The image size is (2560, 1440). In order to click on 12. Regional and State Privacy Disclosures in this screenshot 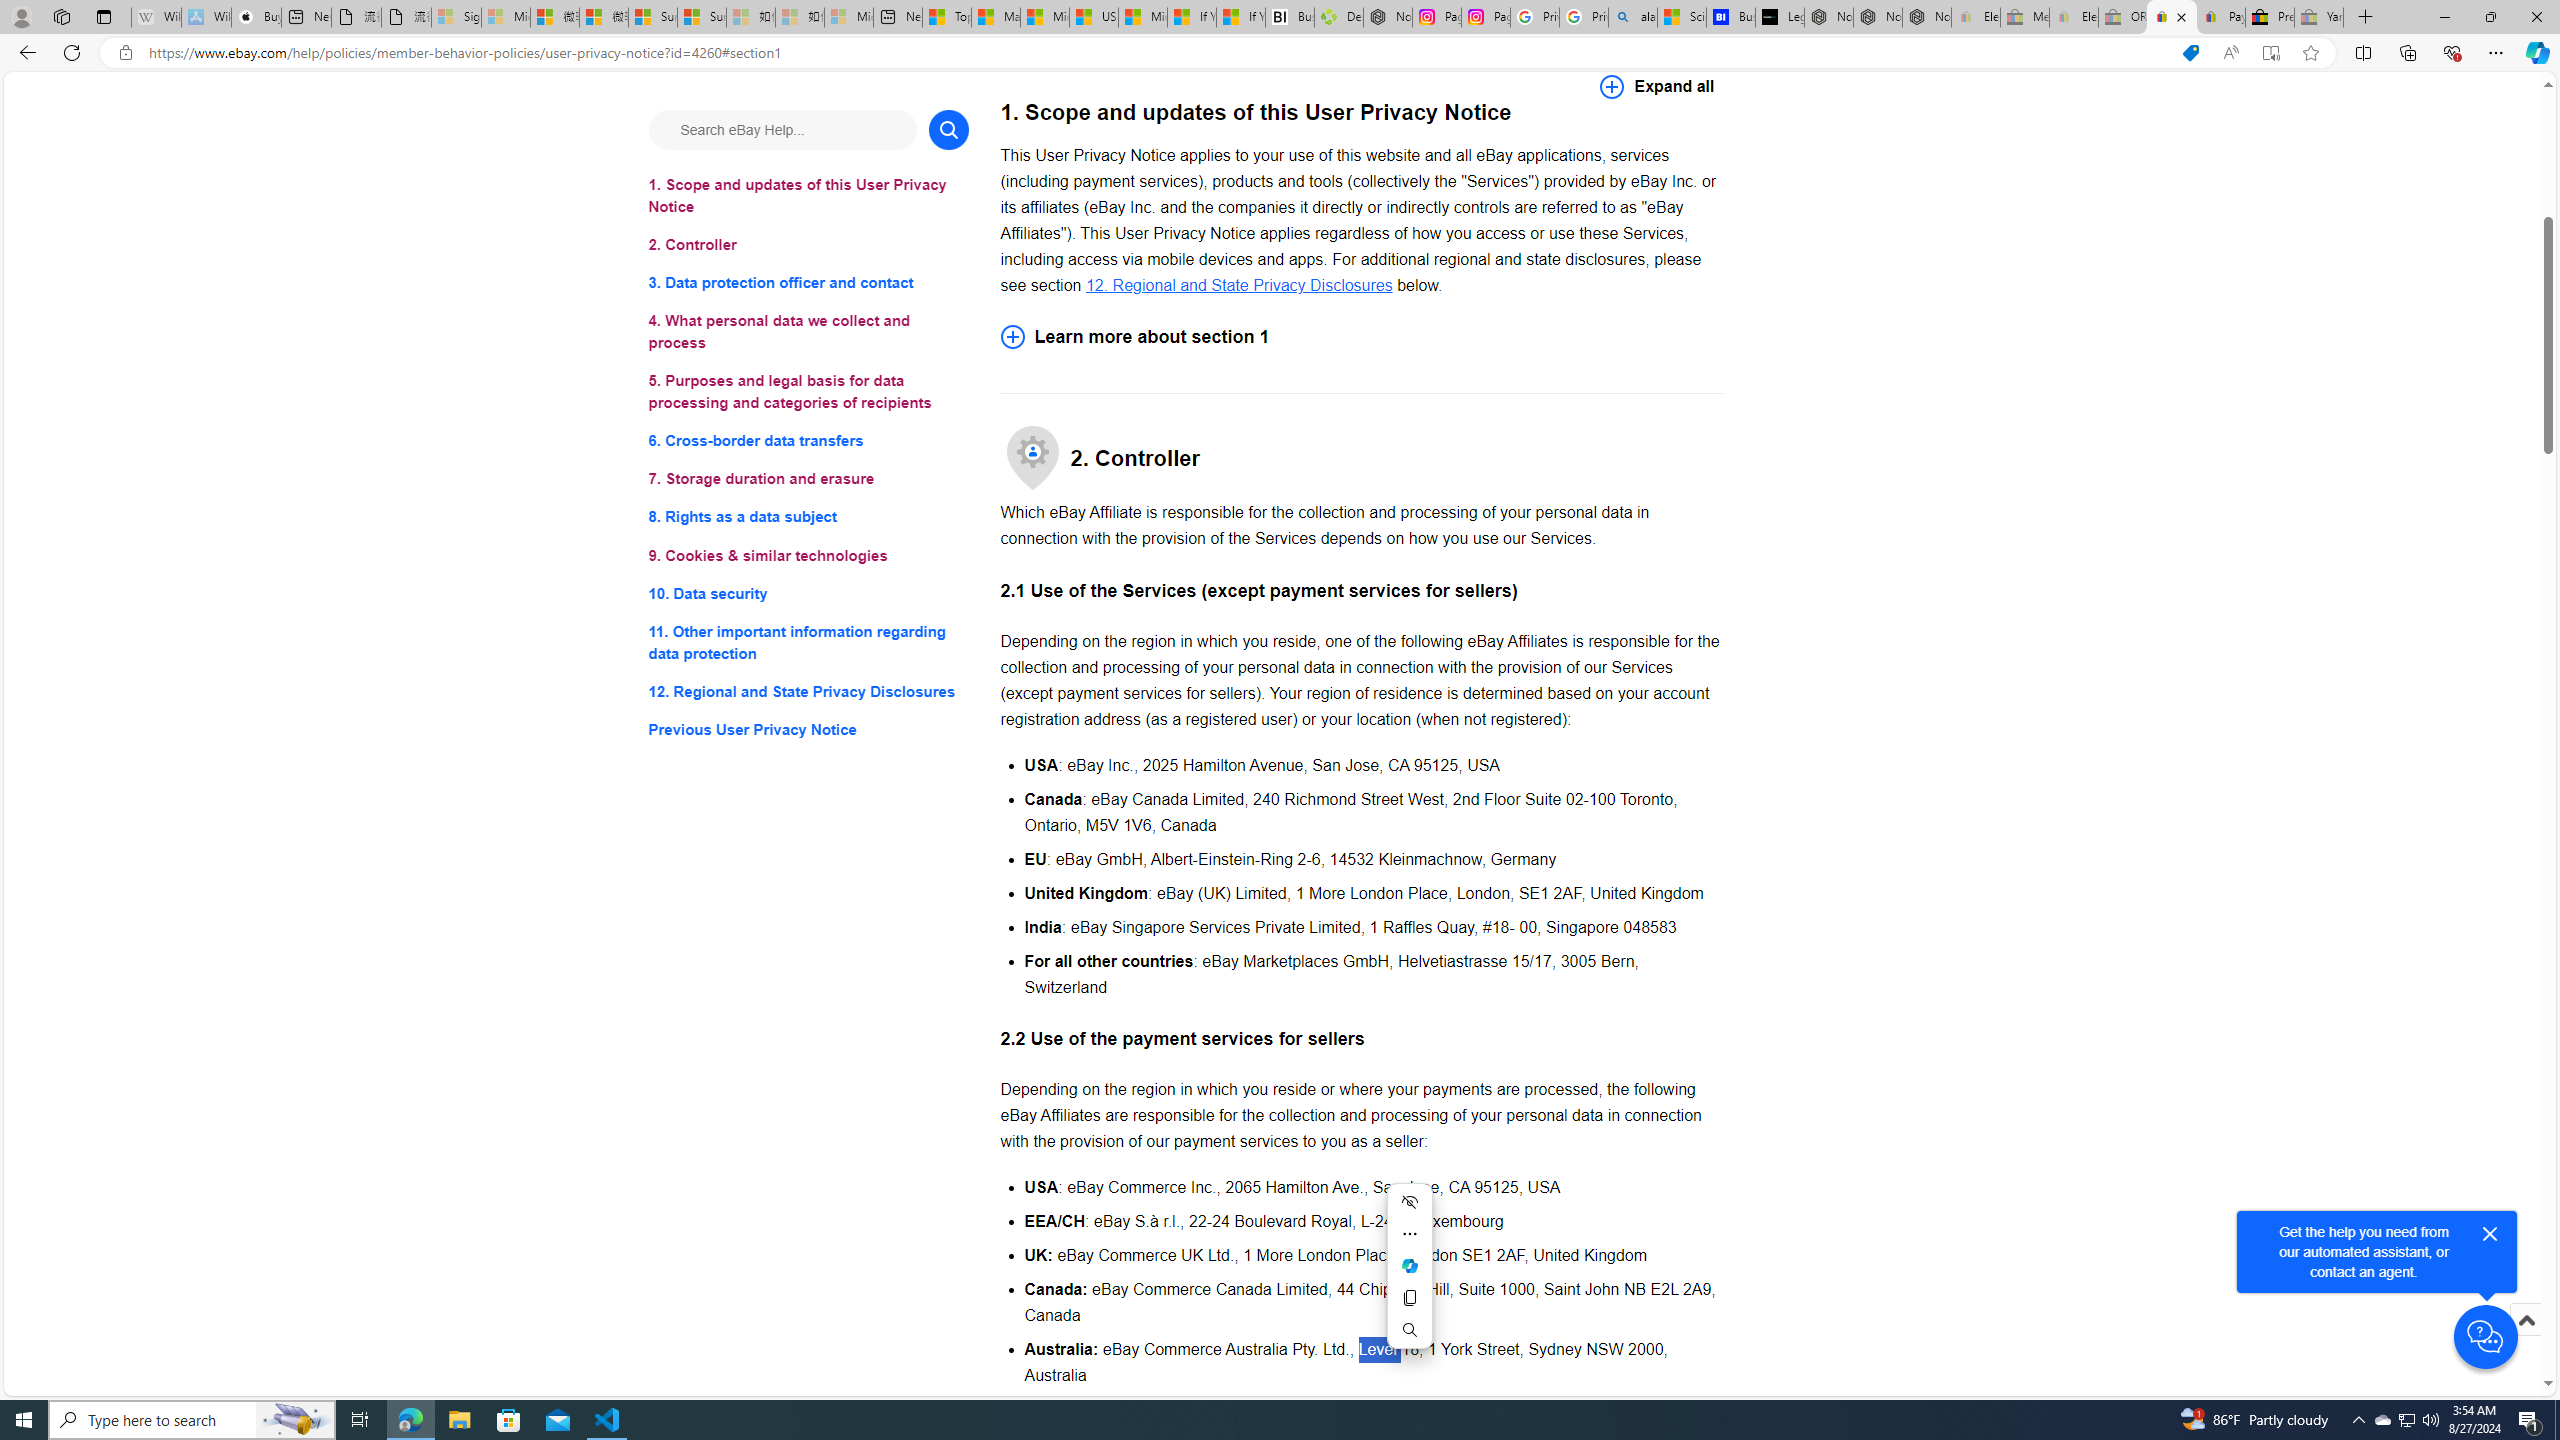, I will do `click(1238, 284)`.